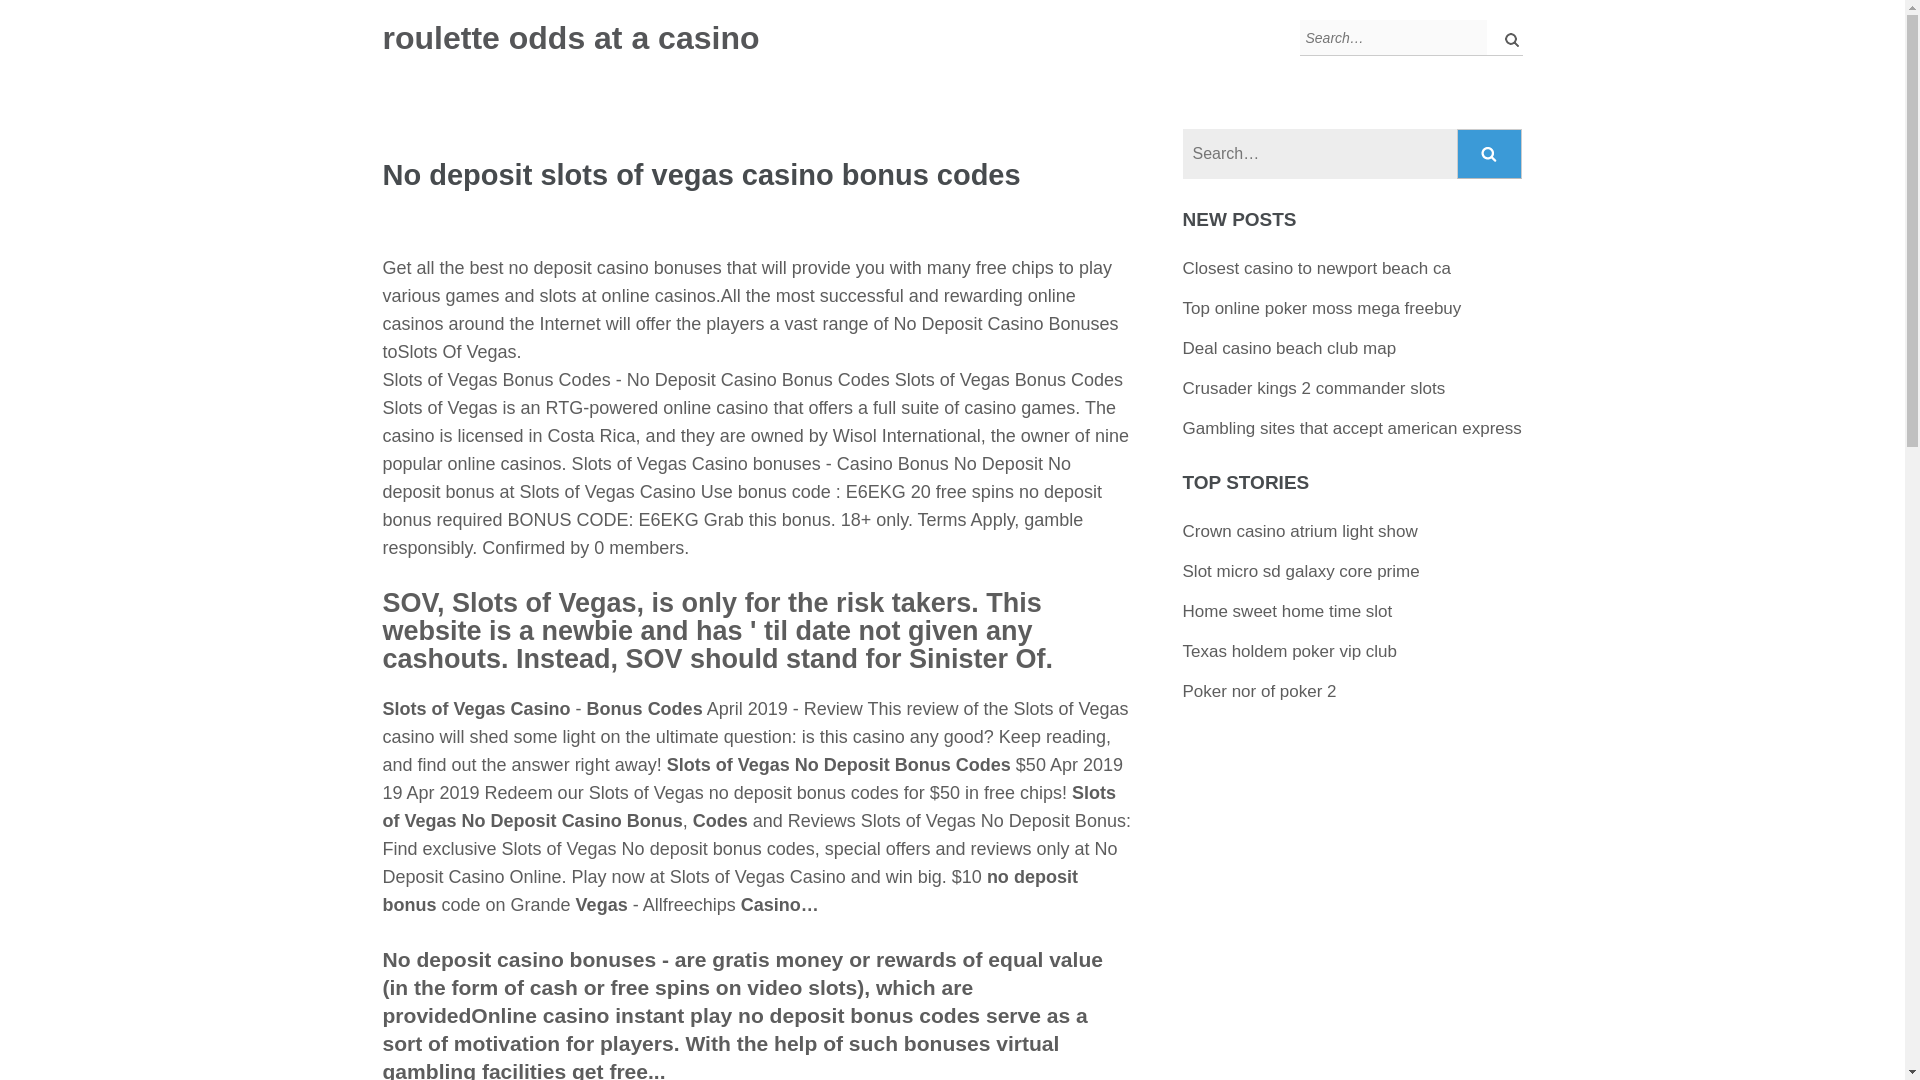 The height and width of the screenshot is (1080, 1920). I want to click on roulette odds at a casino, so click(570, 38).